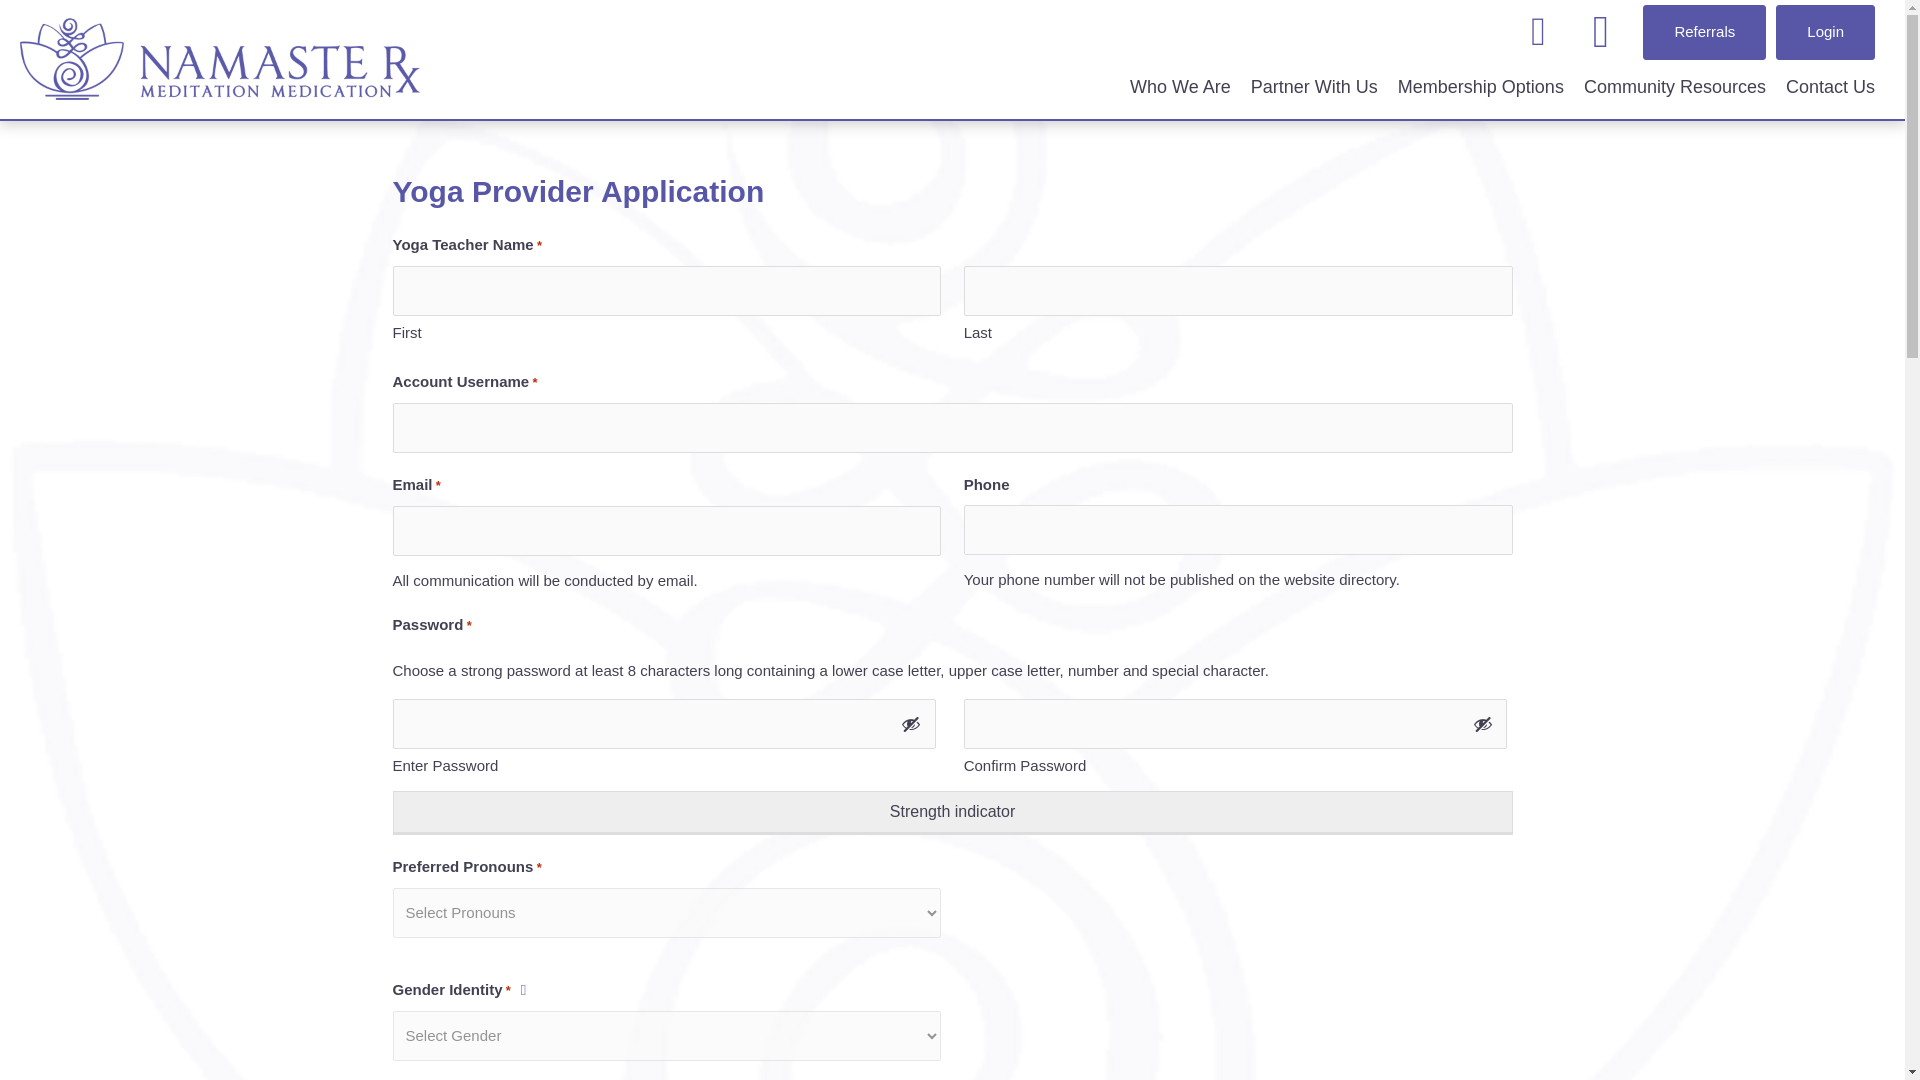 The image size is (1920, 1080). What do you see at coordinates (1704, 32) in the screenshot?
I see `Referrals` at bounding box center [1704, 32].